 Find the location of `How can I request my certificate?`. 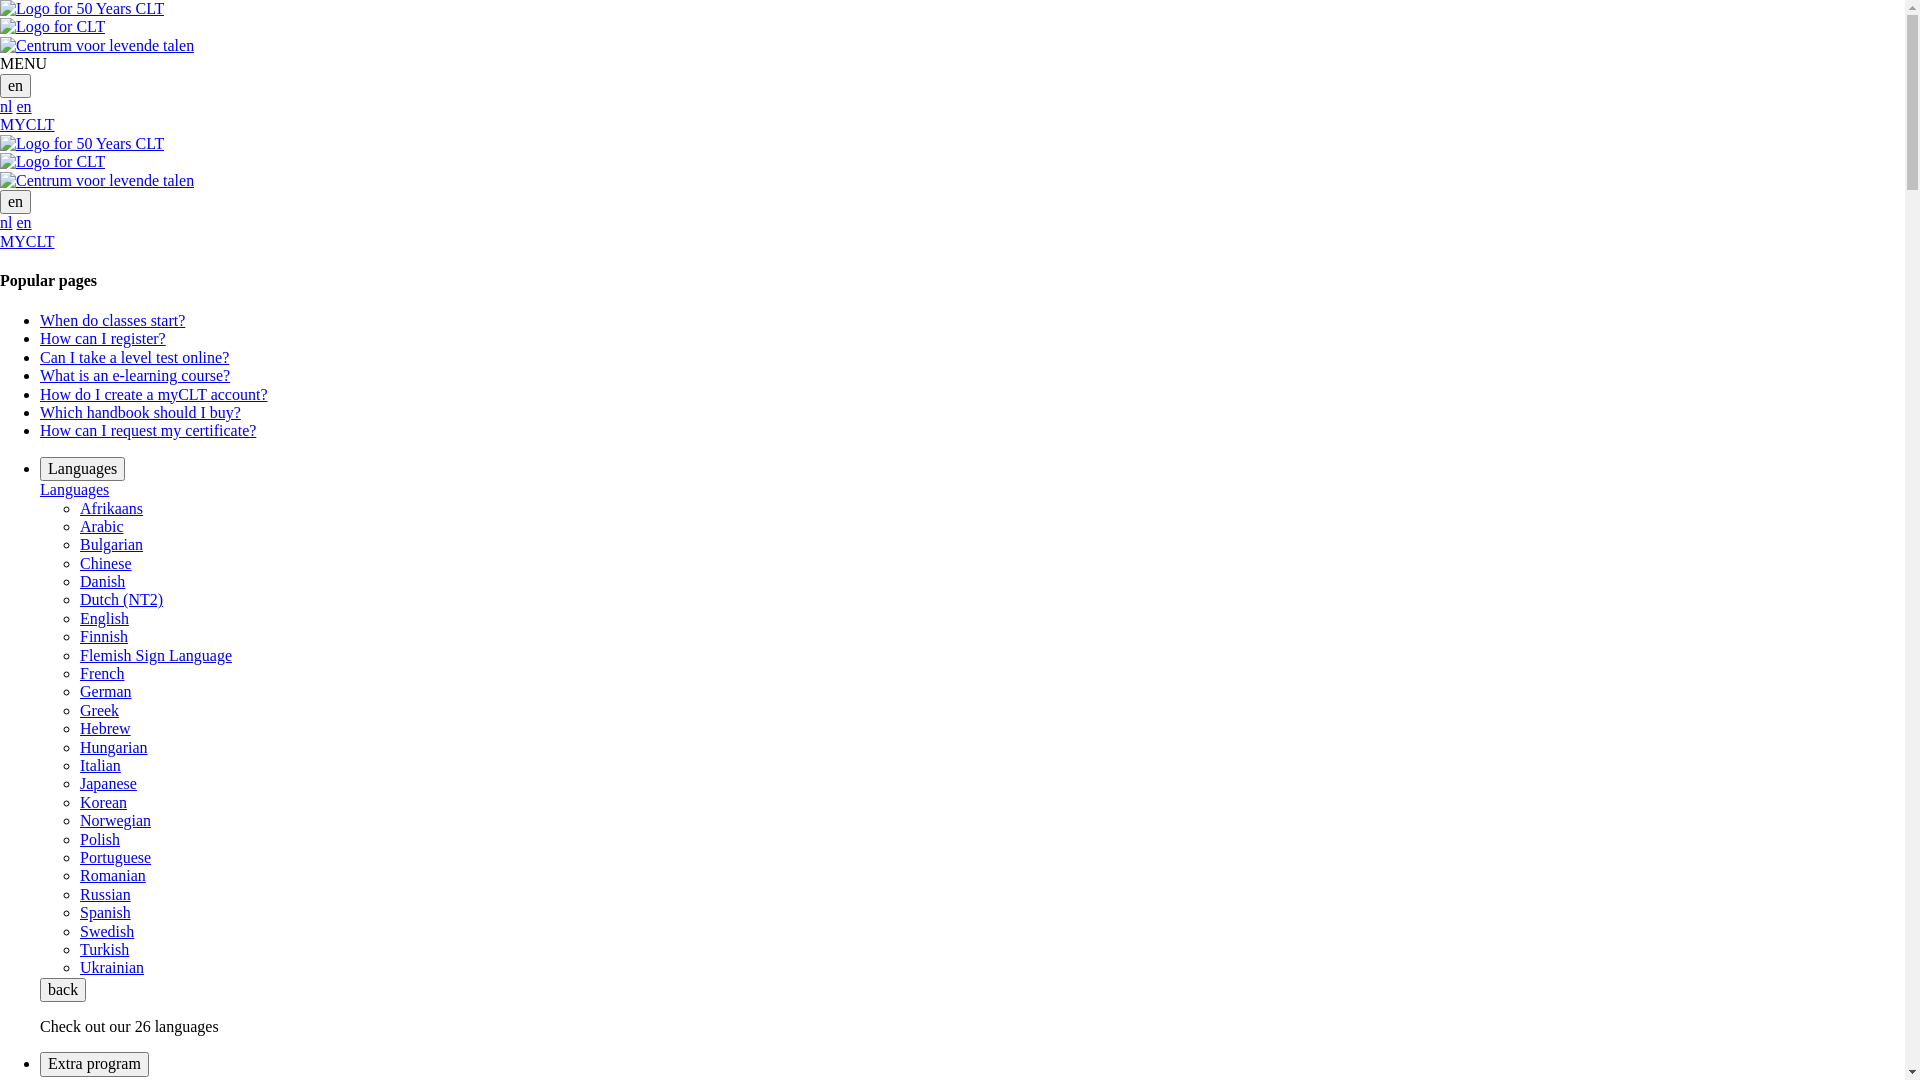

How can I request my certificate? is located at coordinates (148, 430).